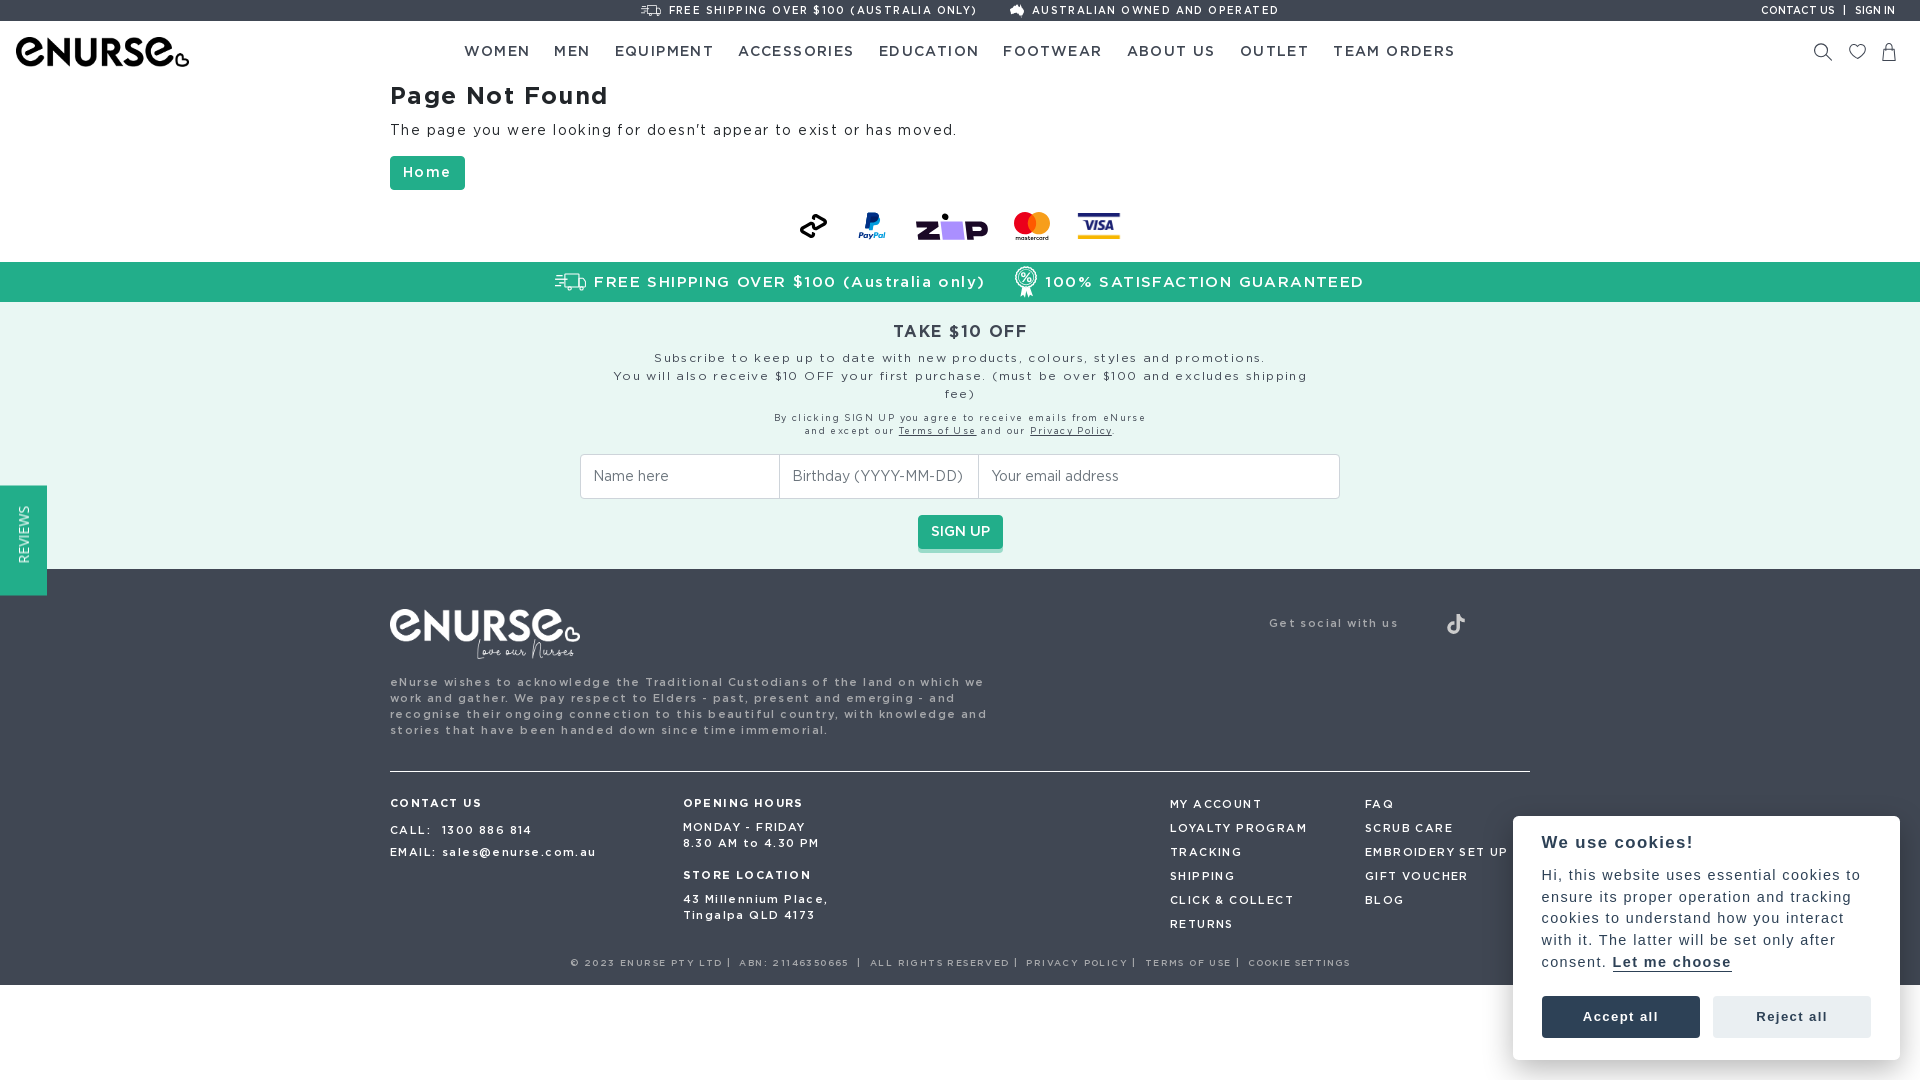  What do you see at coordinates (1394, 52) in the screenshot?
I see `TEAM ORDERS` at bounding box center [1394, 52].